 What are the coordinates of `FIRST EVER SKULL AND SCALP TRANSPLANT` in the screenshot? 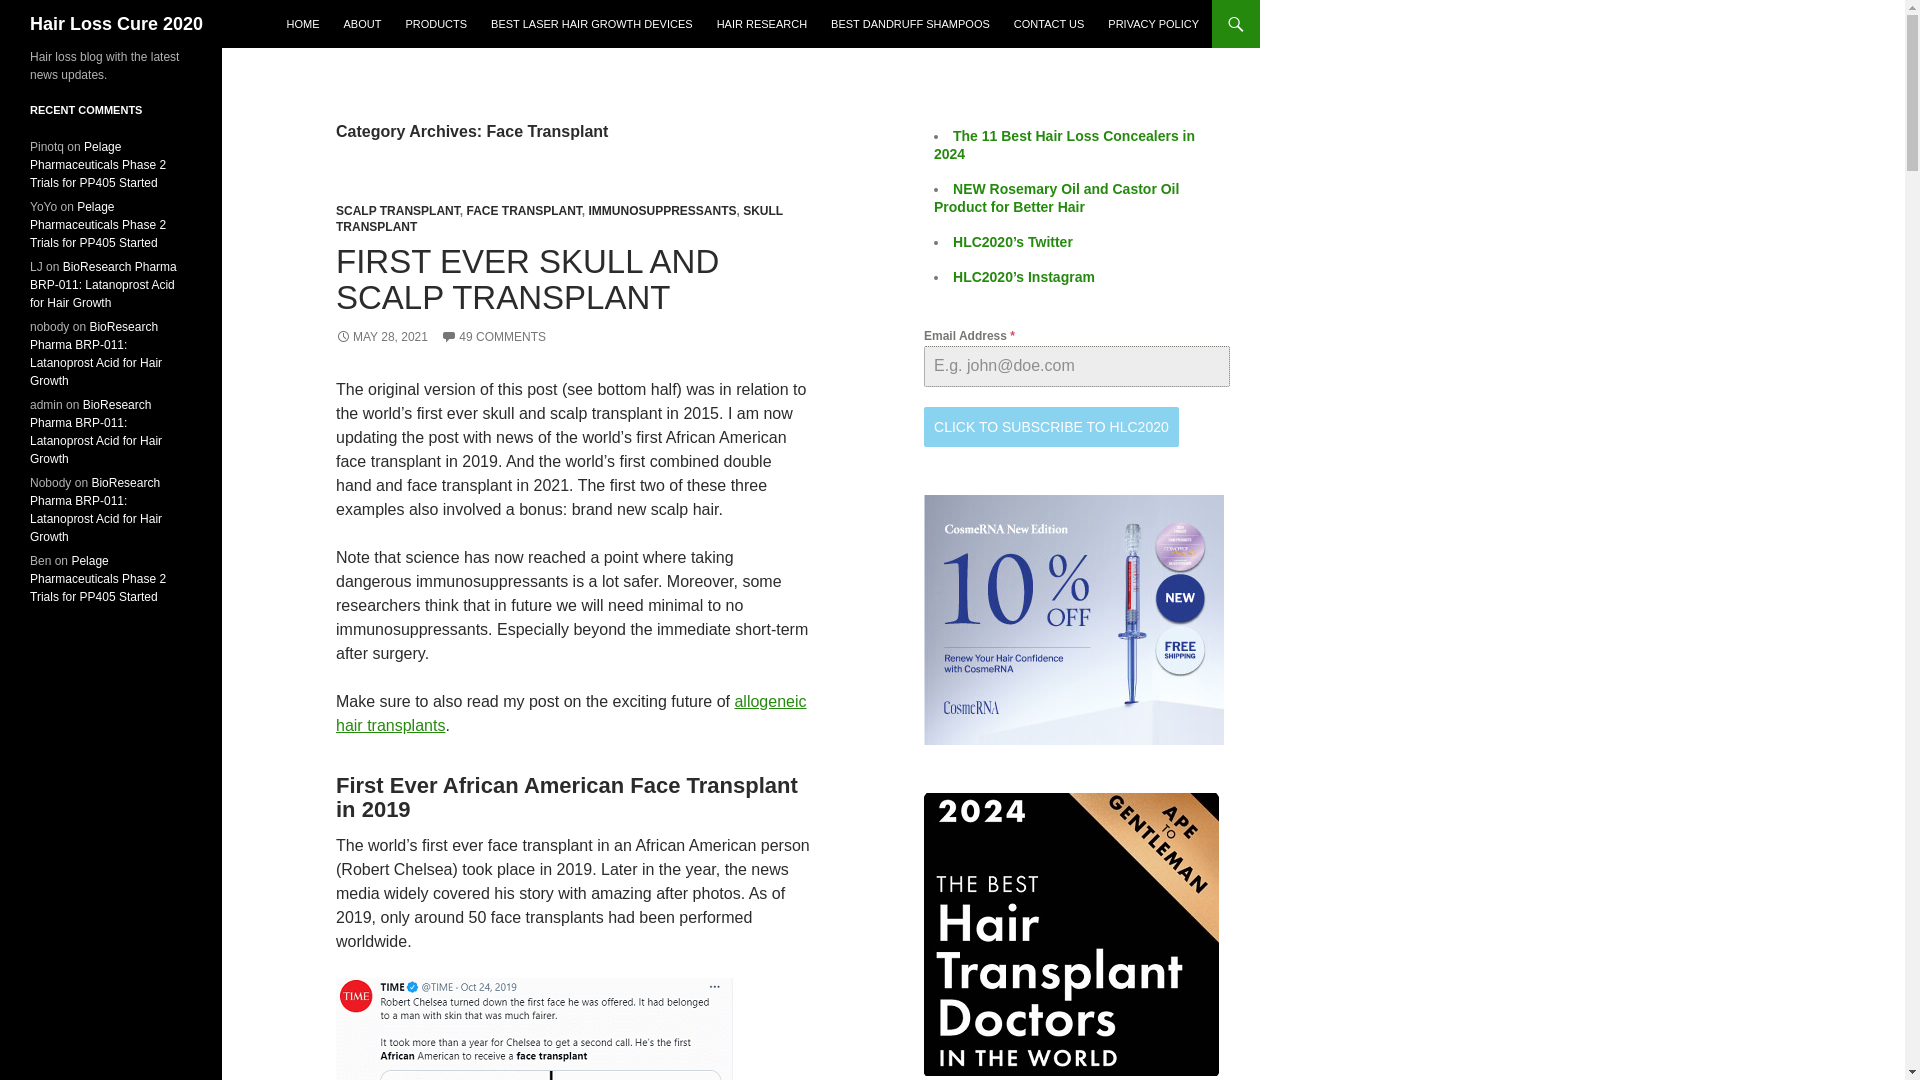 It's located at (527, 280).